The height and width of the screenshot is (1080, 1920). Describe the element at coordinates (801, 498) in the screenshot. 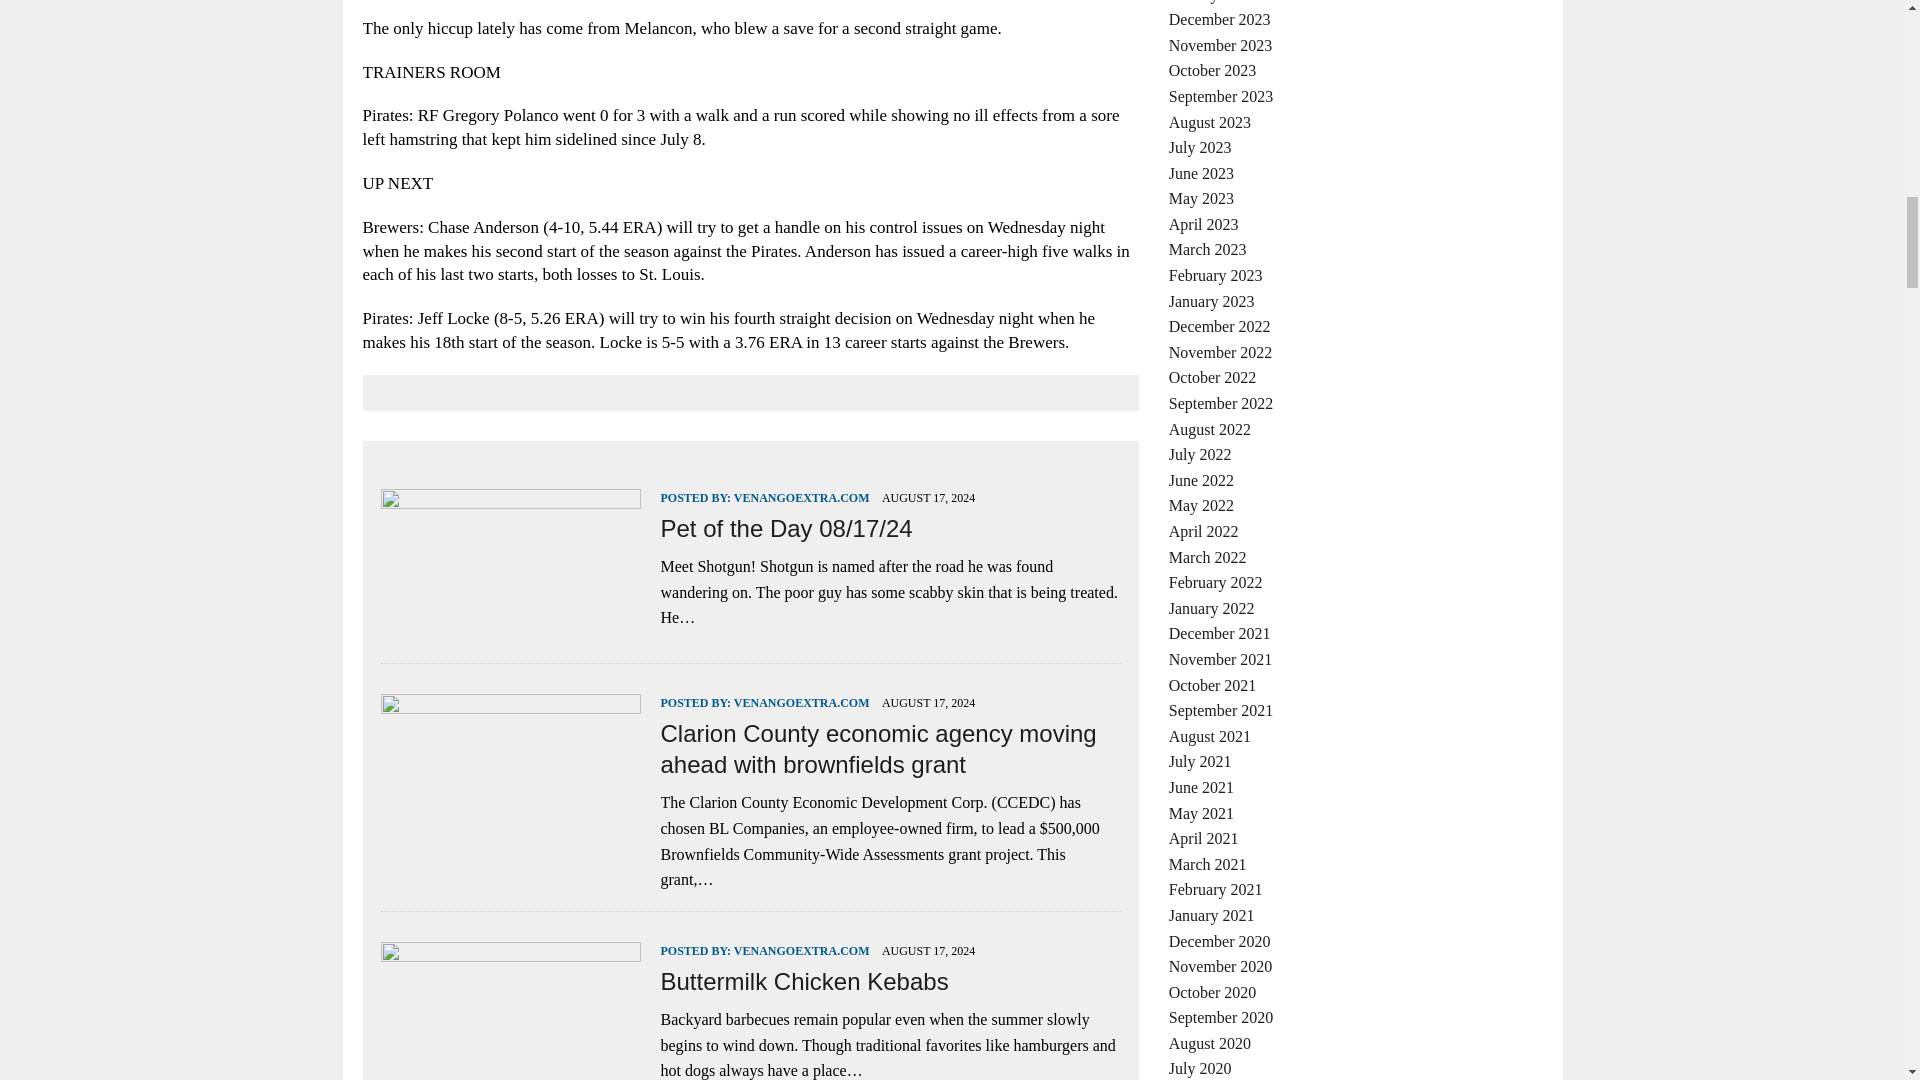

I see `VENANGOEXTRA.COM` at that location.